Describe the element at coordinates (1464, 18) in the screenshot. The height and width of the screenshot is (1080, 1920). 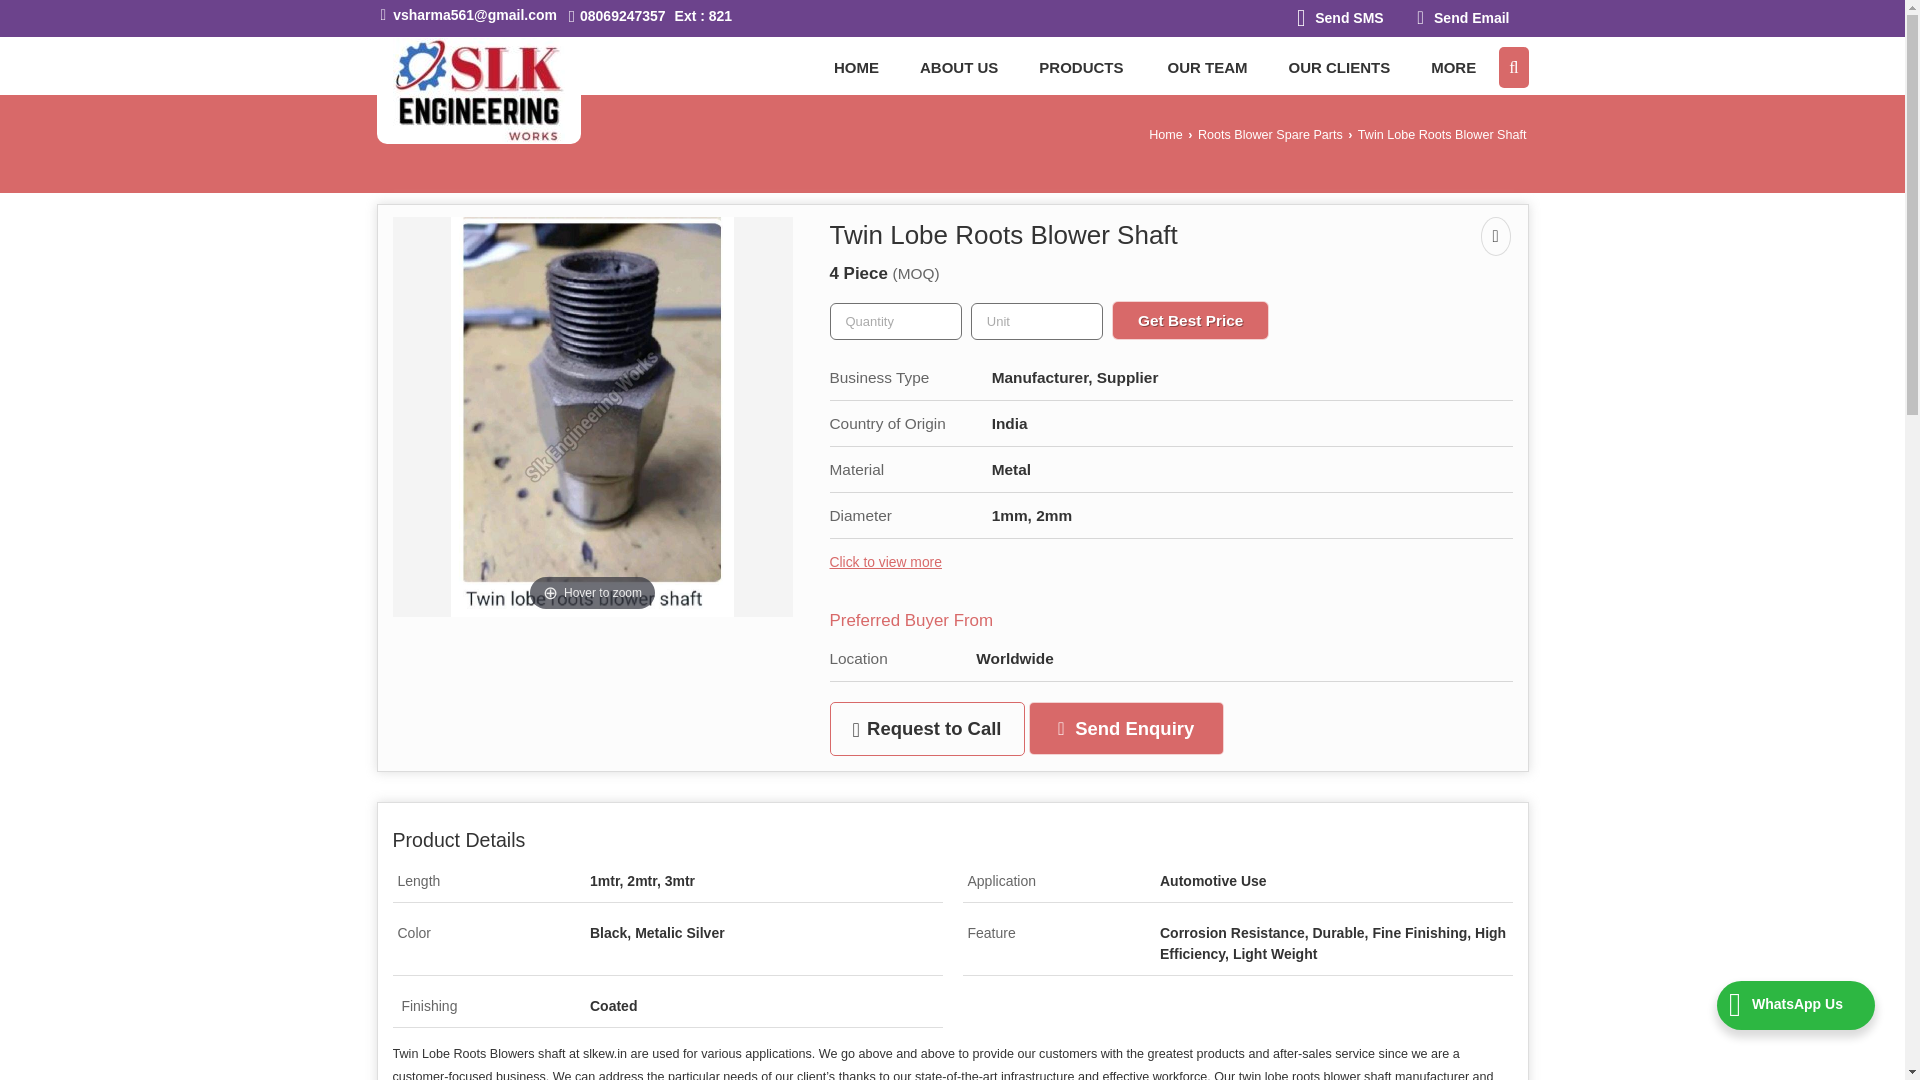
I see `Send Email` at that location.